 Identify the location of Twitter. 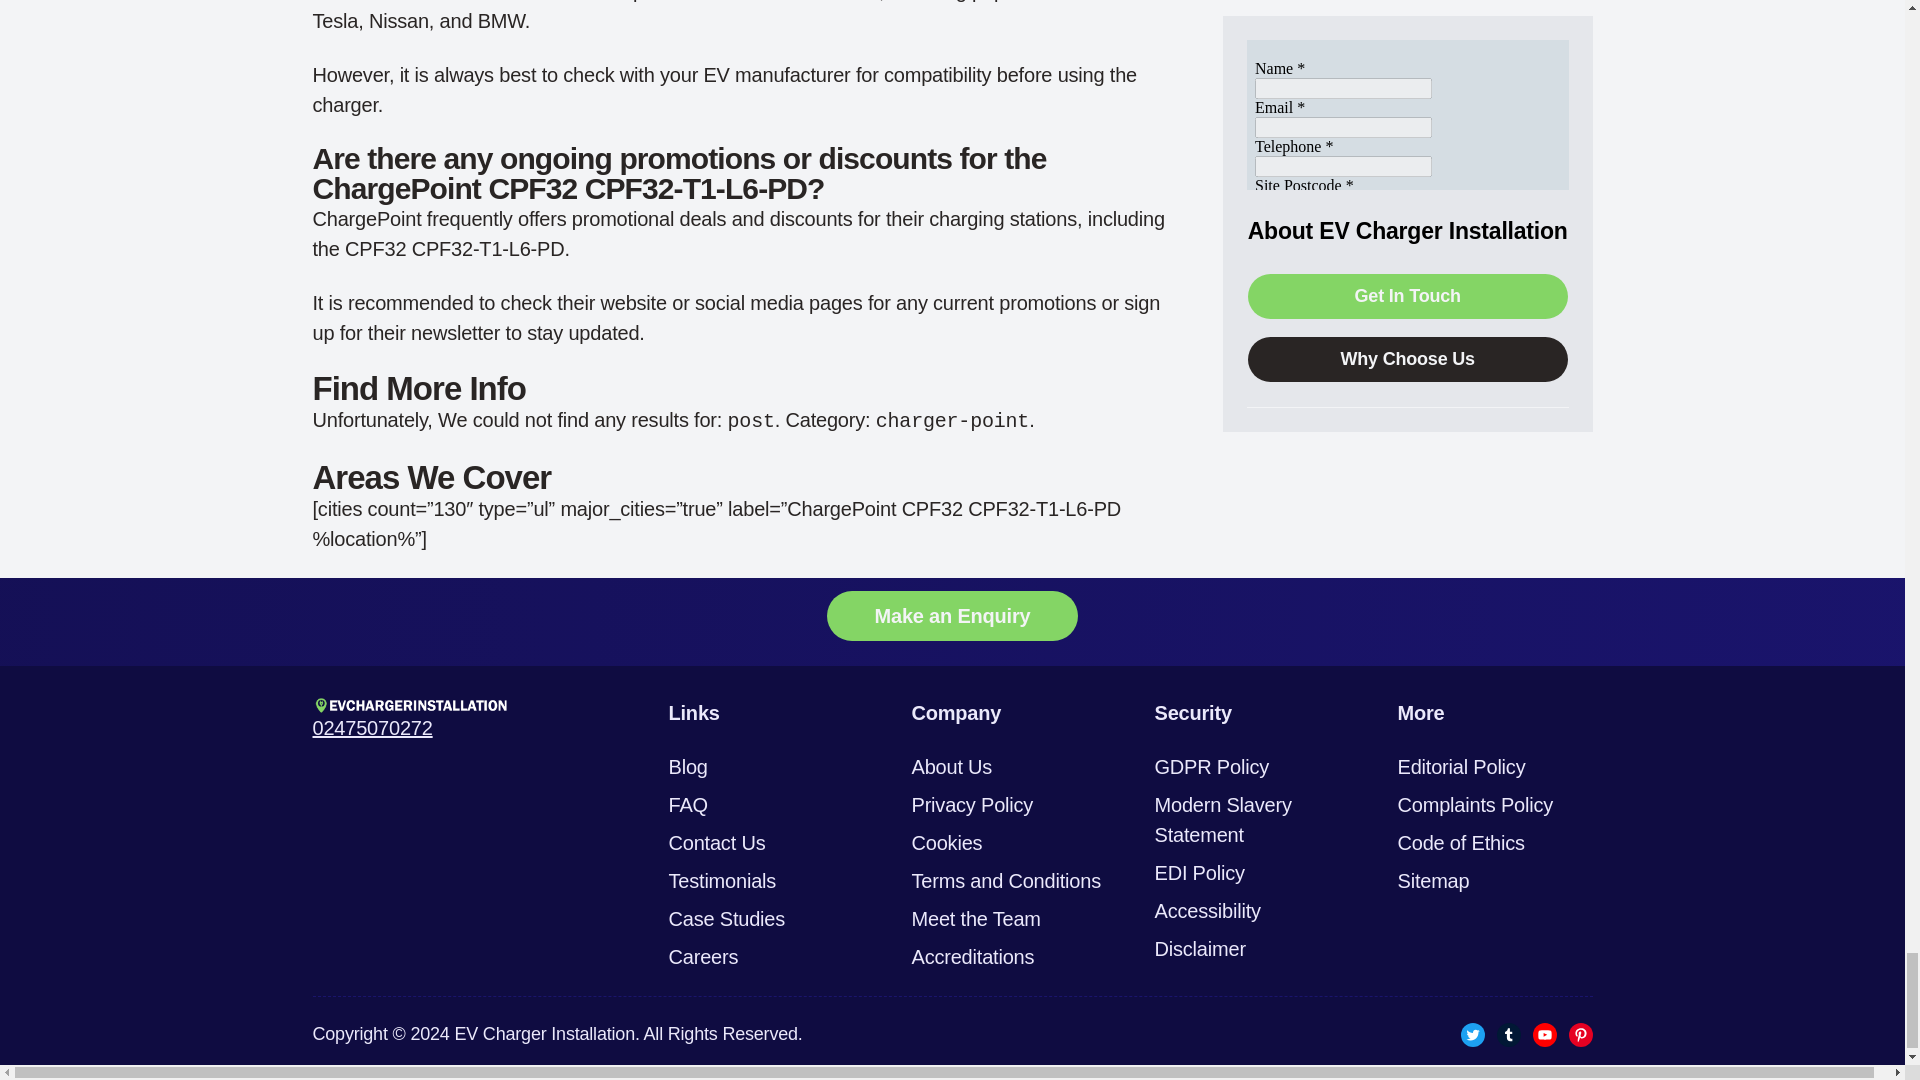
(1472, 1034).